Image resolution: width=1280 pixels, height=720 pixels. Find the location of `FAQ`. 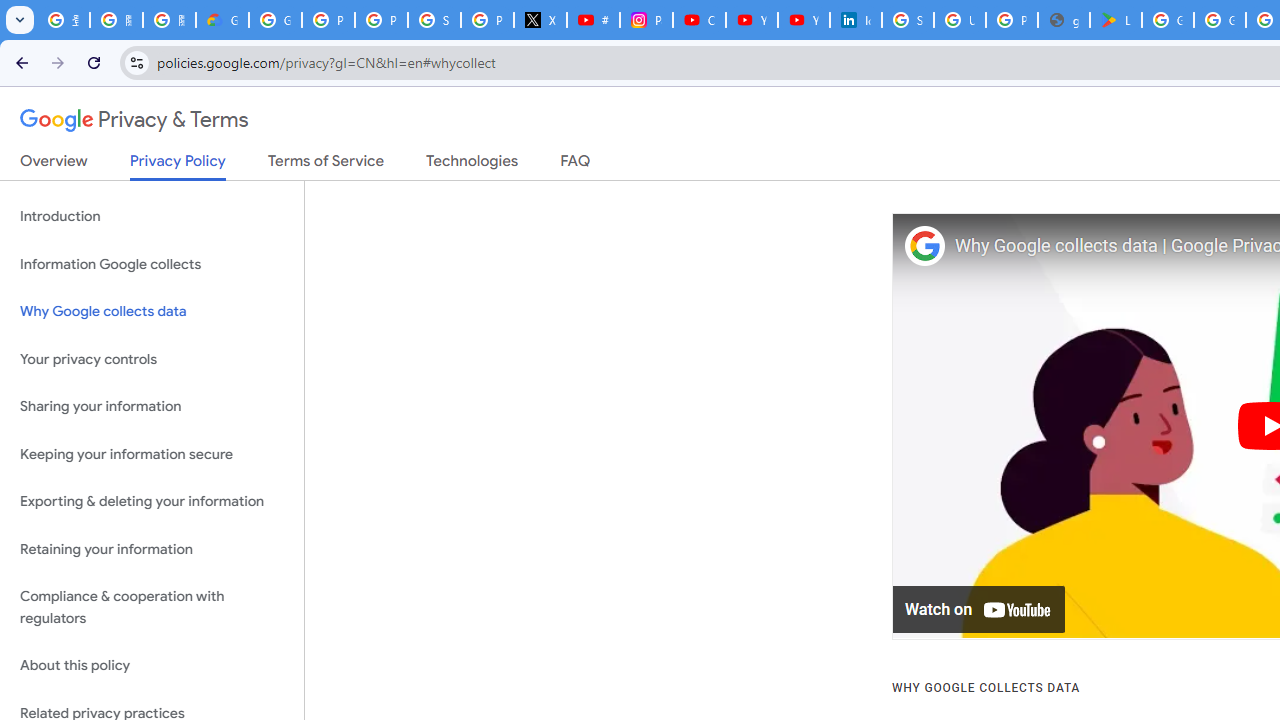

FAQ is located at coordinates (576, 165).